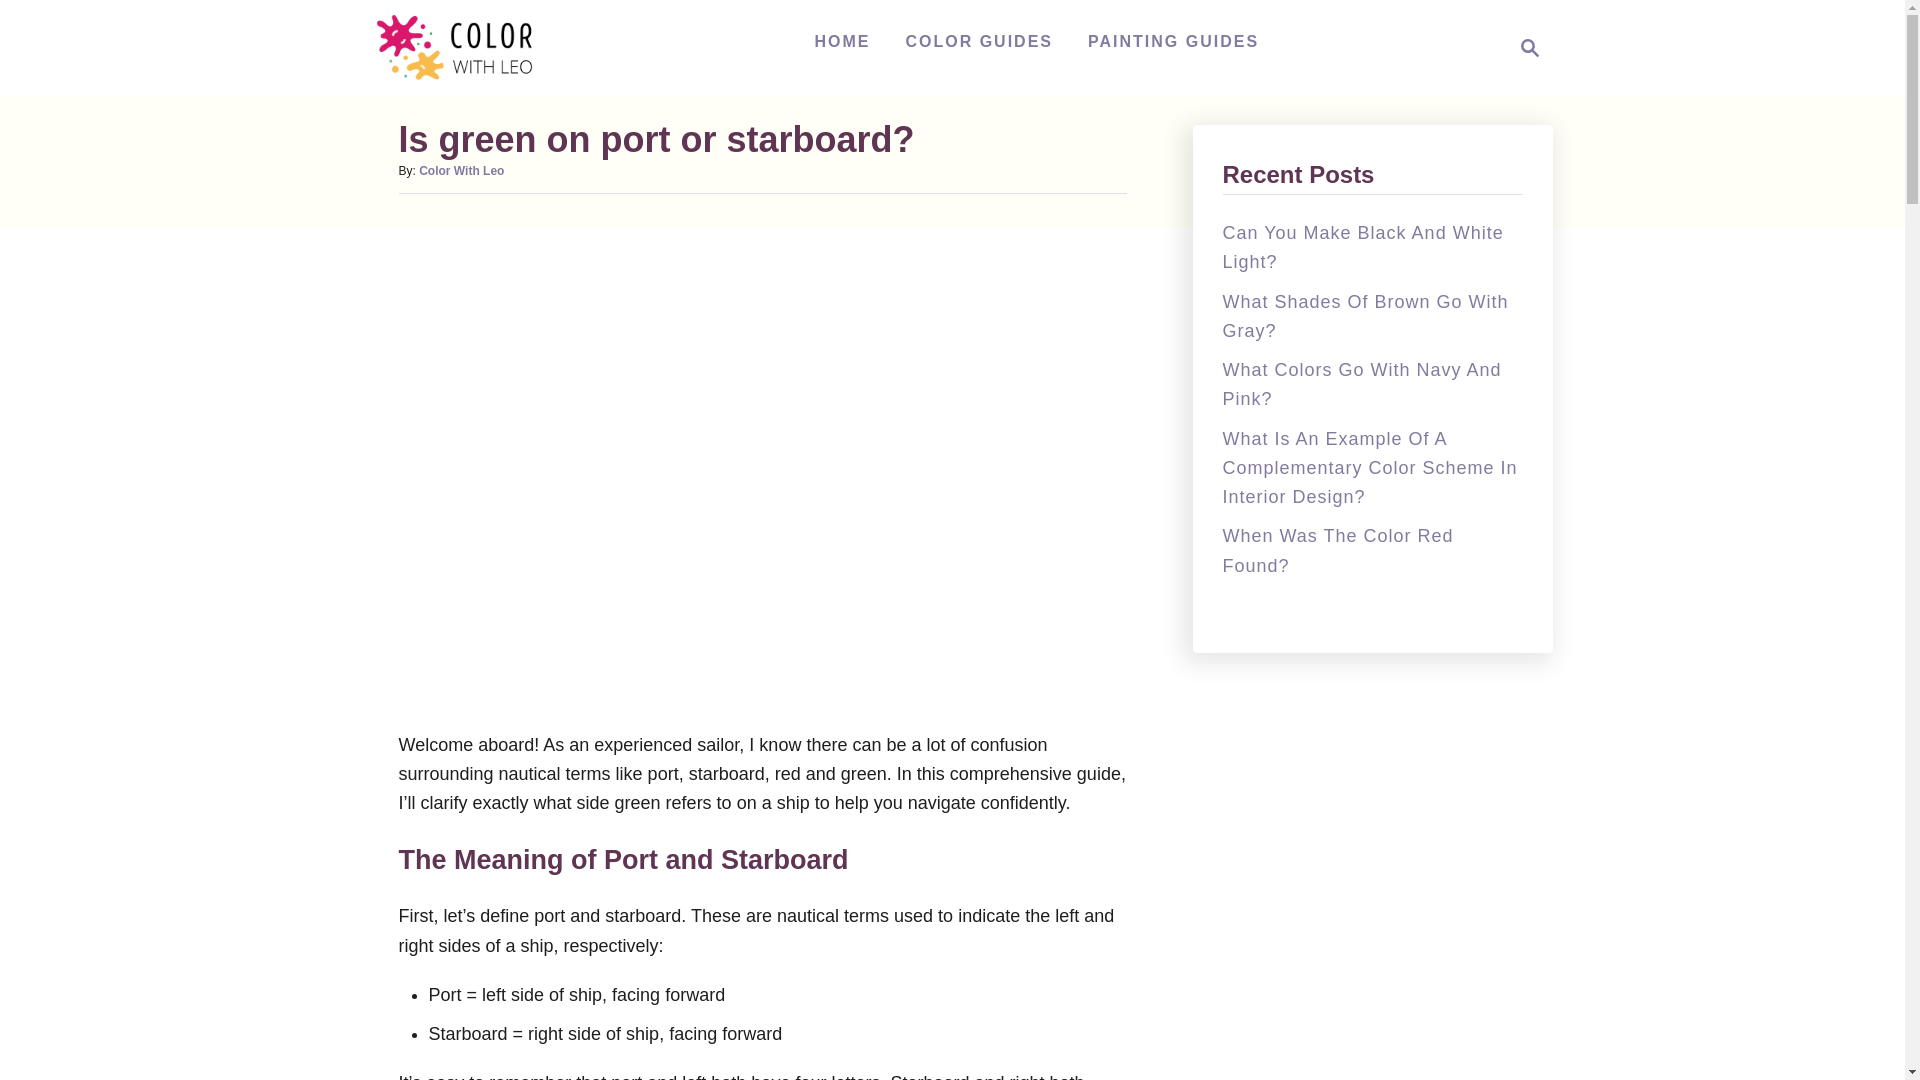 The height and width of the screenshot is (1080, 1920). Describe the element at coordinates (1337, 550) in the screenshot. I see `When Was The Color Red Found?` at that location.